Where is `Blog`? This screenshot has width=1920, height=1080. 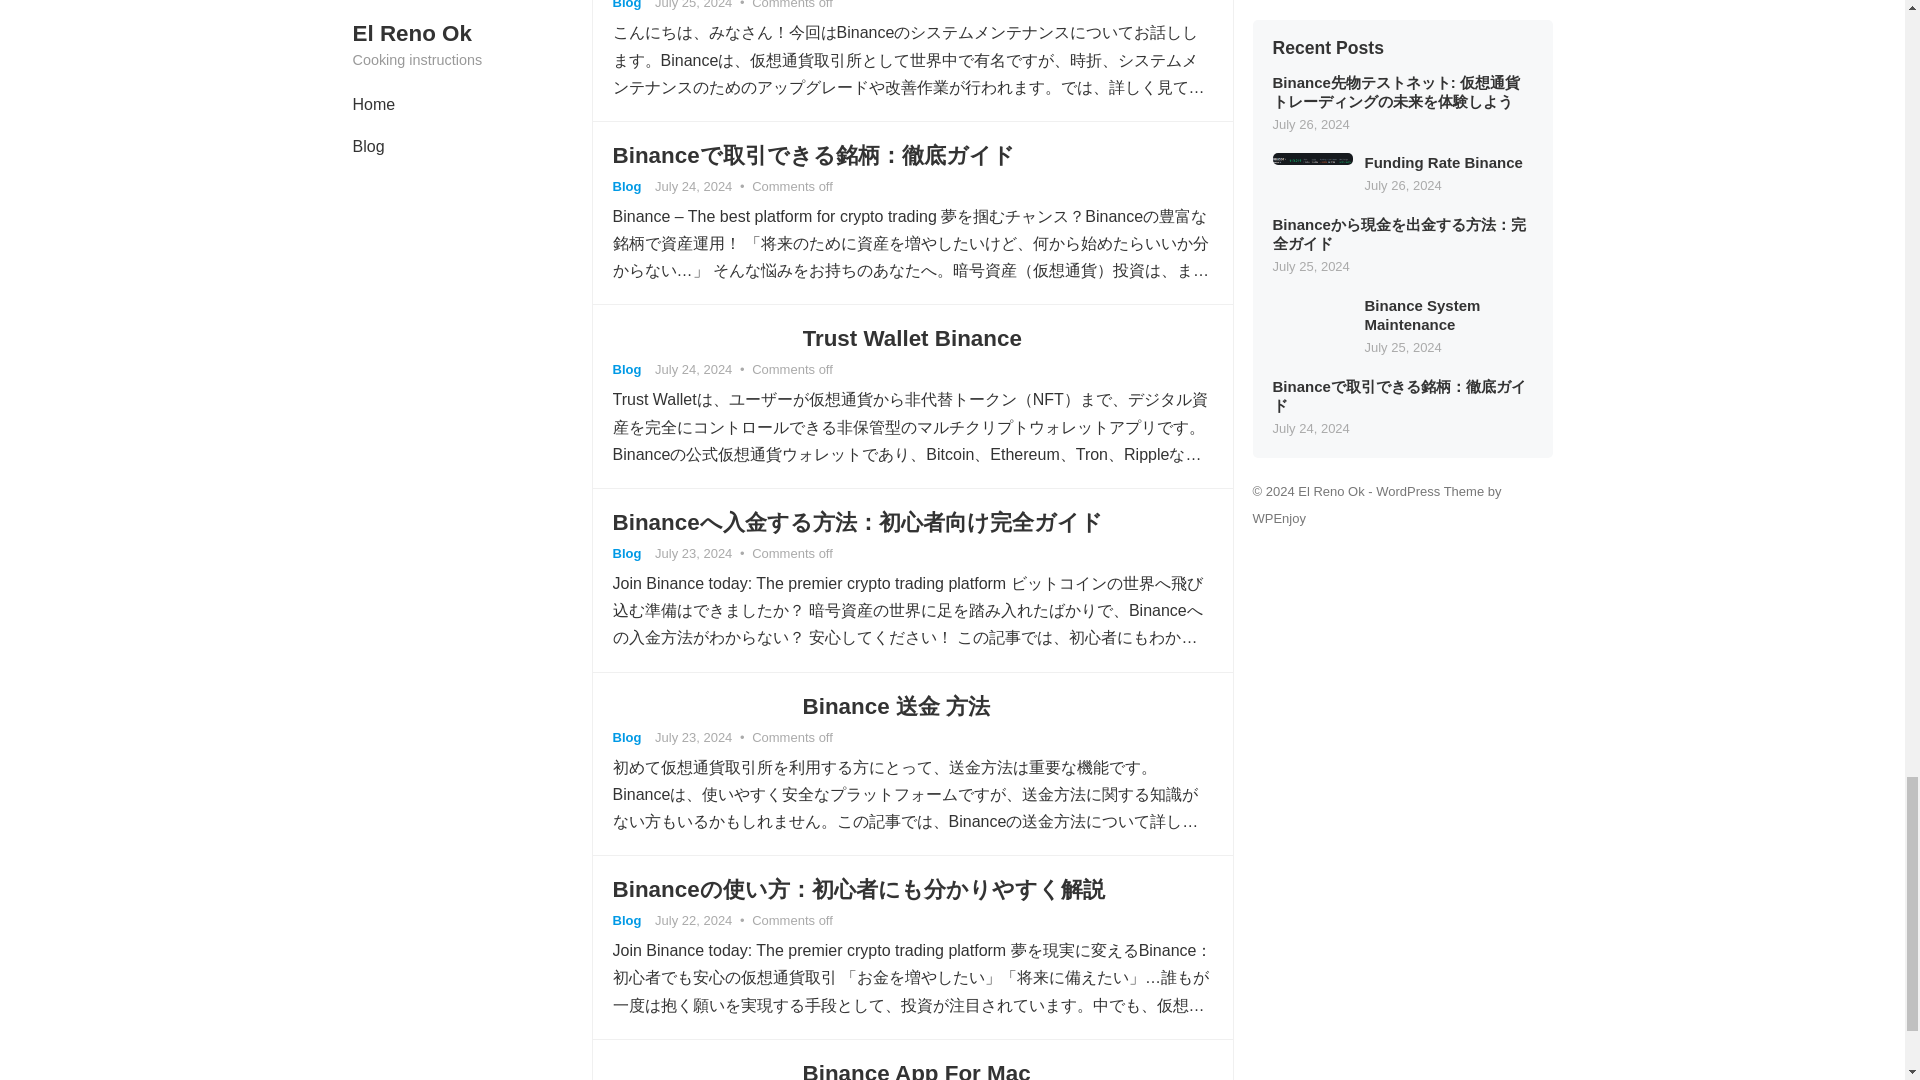
Blog is located at coordinates (626, 553).